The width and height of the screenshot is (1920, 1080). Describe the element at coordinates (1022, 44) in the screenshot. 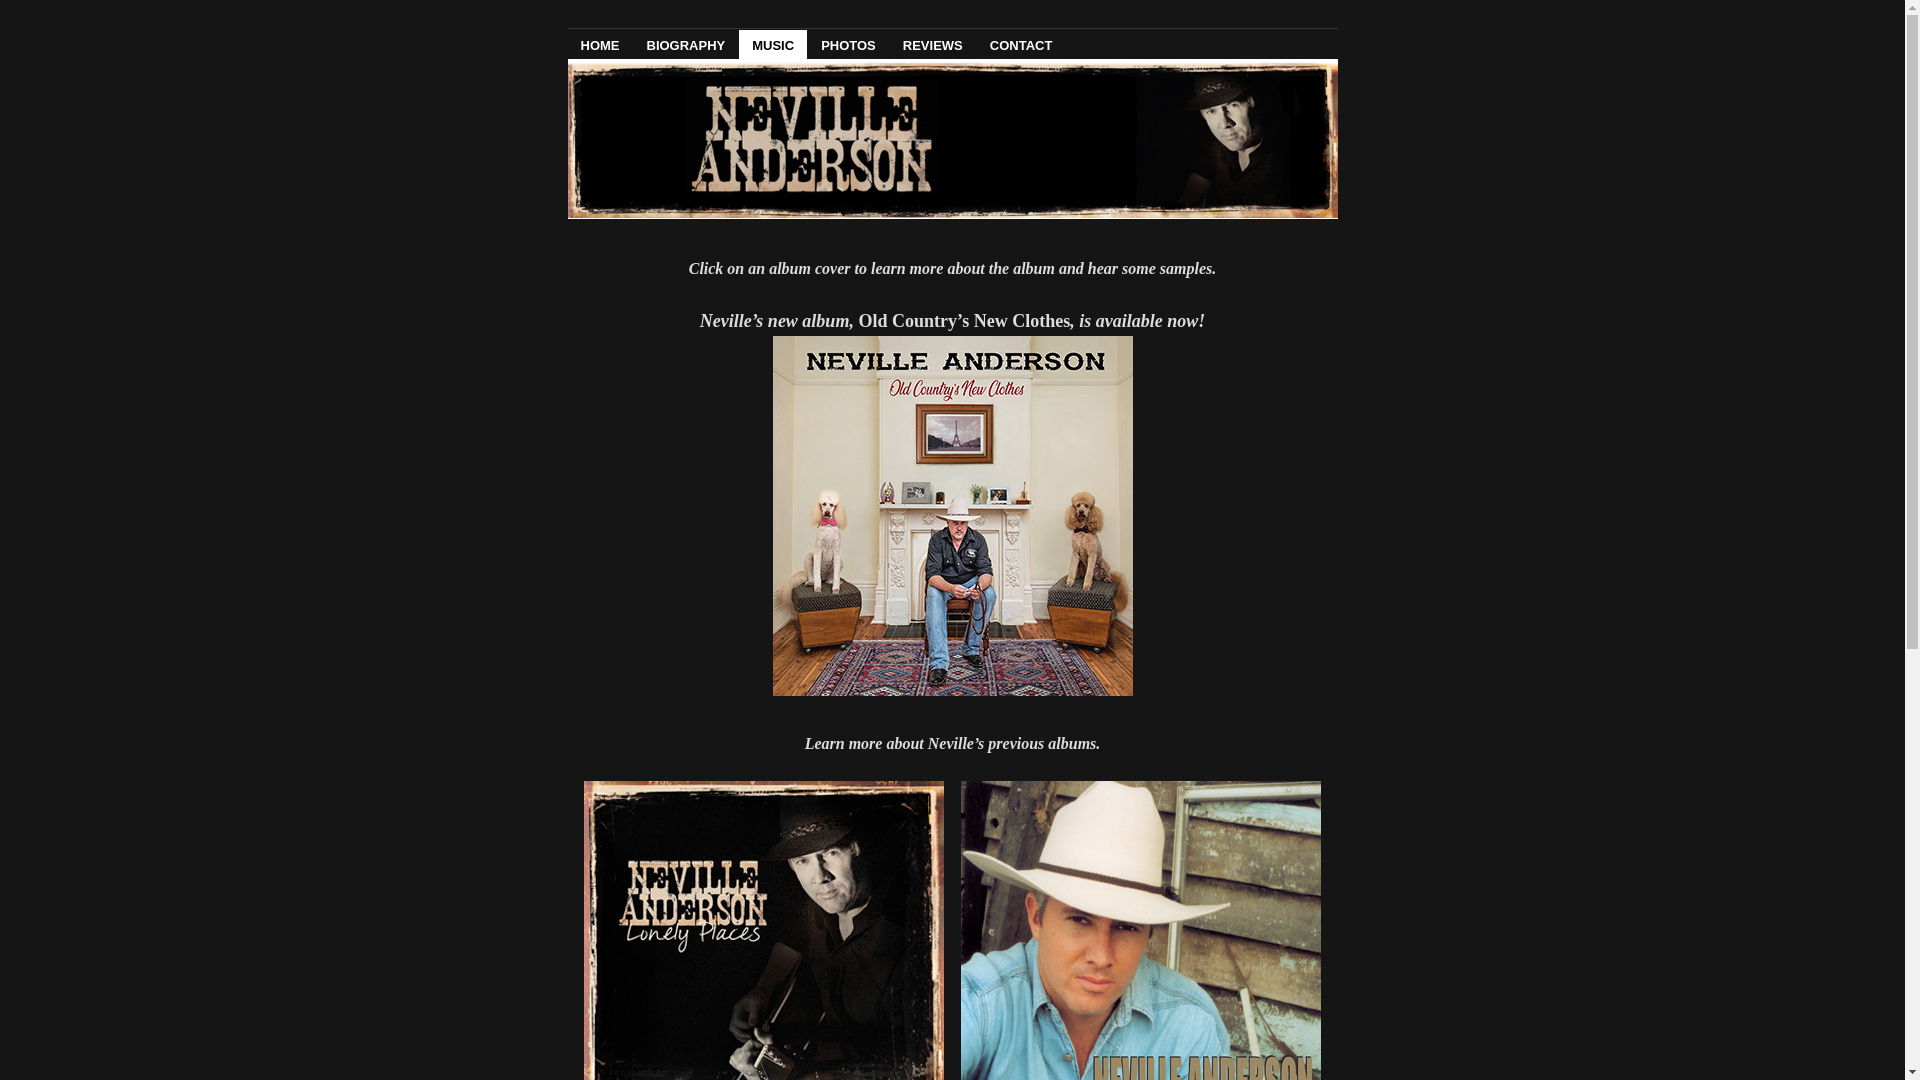

I see `CONTACT` at that location.